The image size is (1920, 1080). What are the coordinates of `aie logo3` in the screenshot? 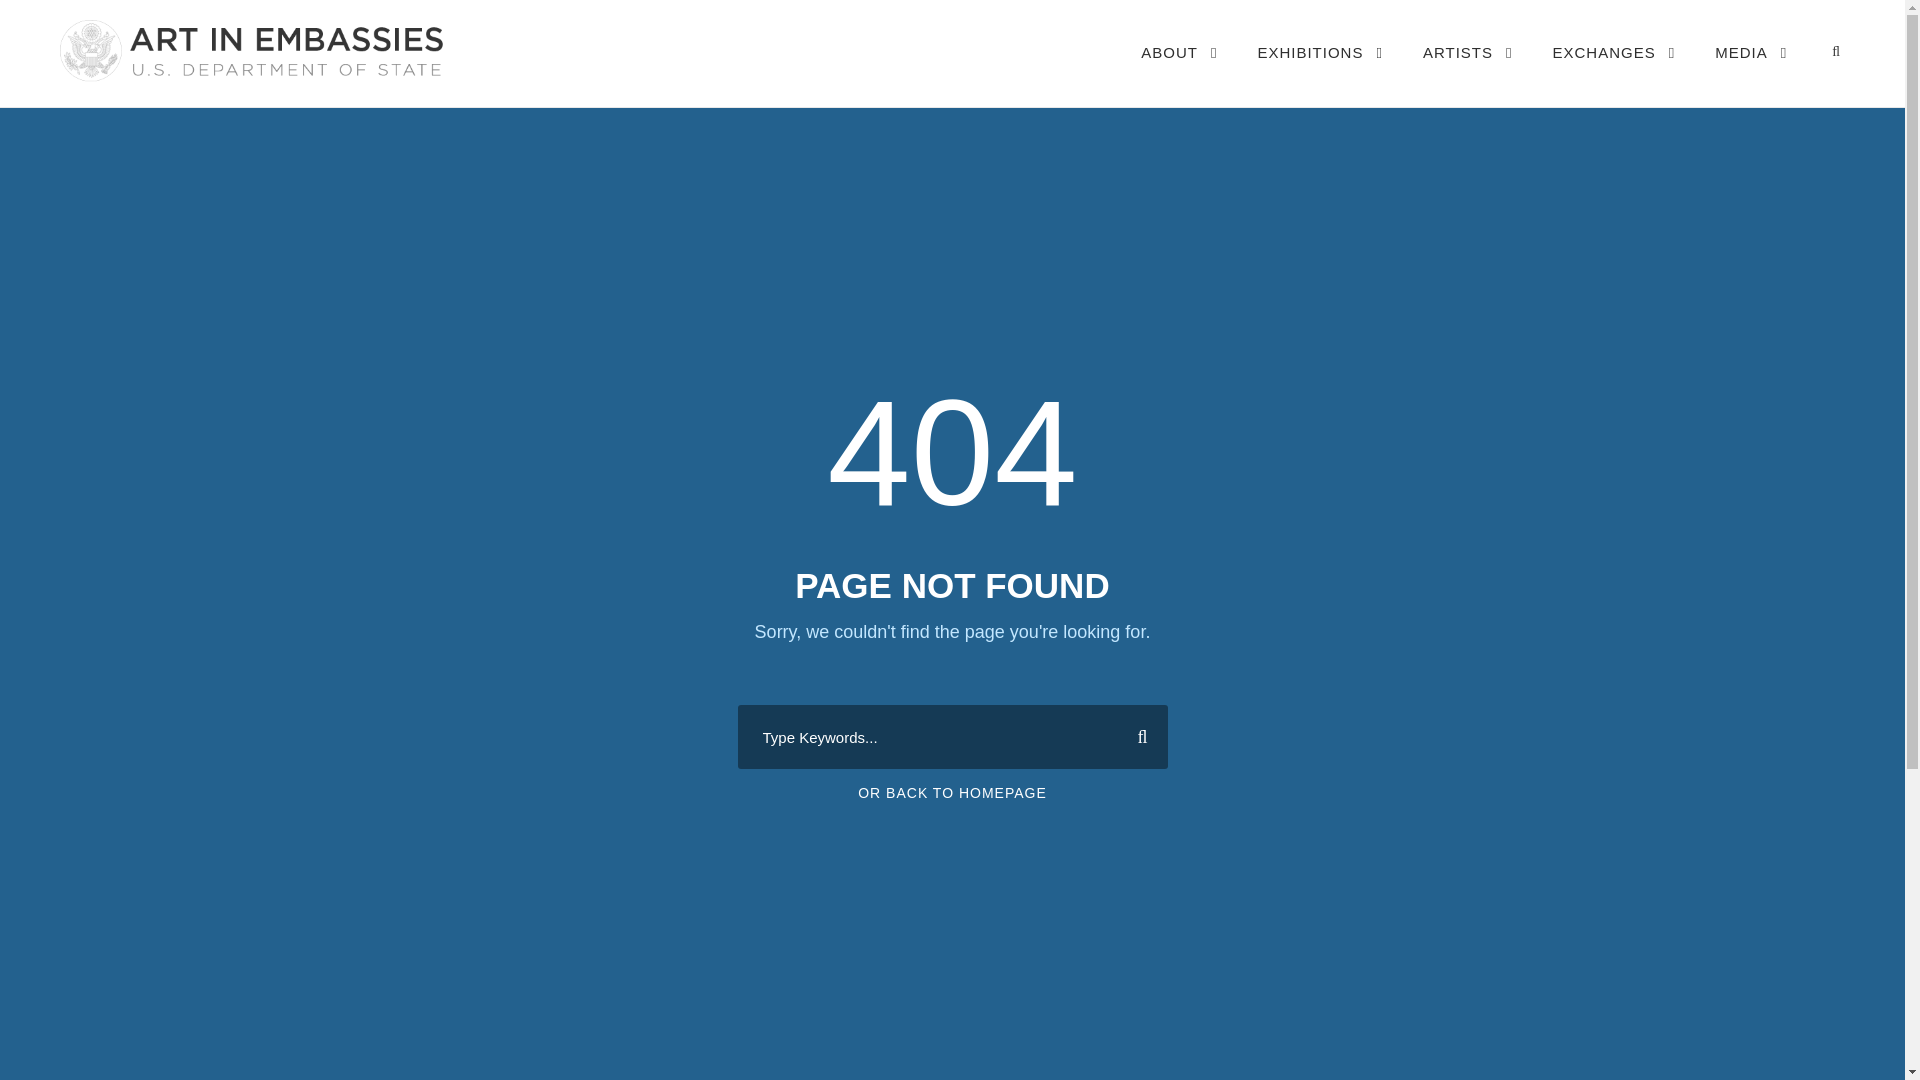 It's located at (249, 50).